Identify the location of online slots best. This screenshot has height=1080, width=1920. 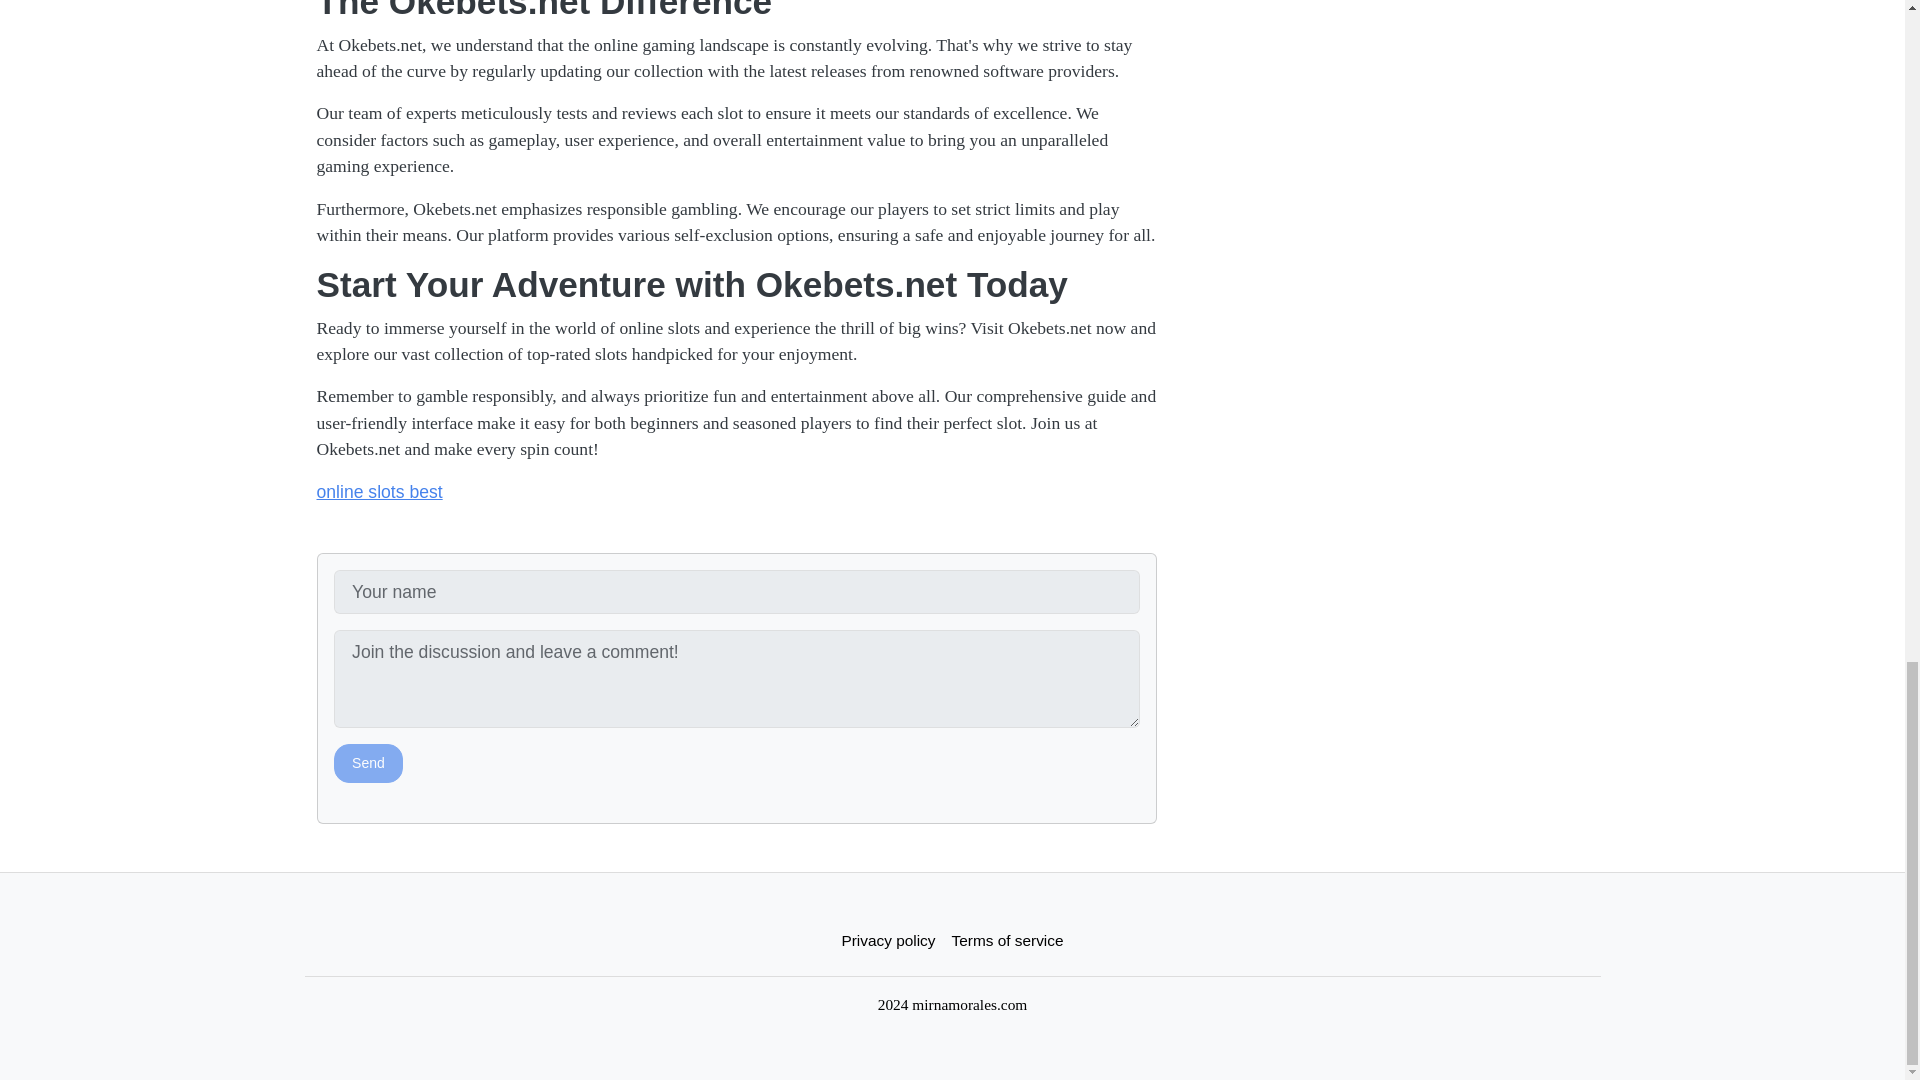
(378, 492).